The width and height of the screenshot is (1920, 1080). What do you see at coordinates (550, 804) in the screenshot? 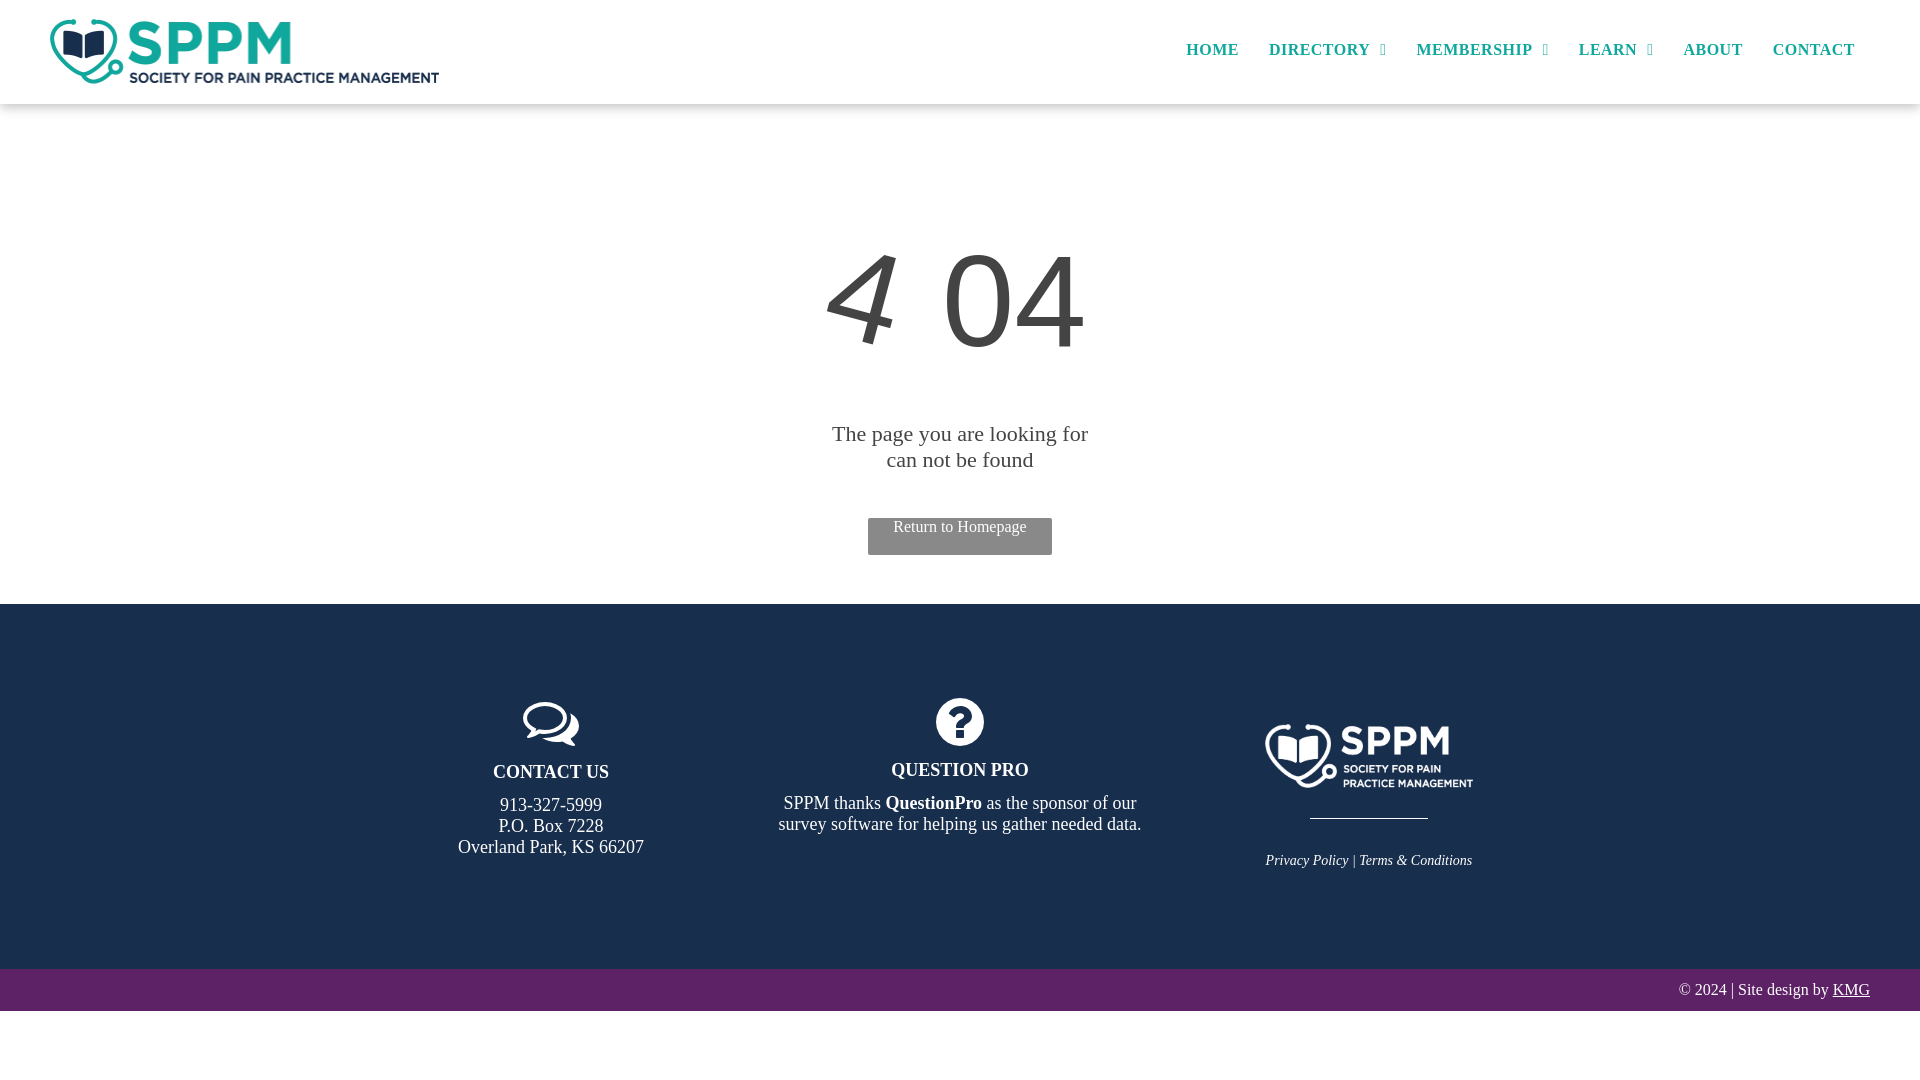
I see `913-327-5999` at bounding box center [550, 804].